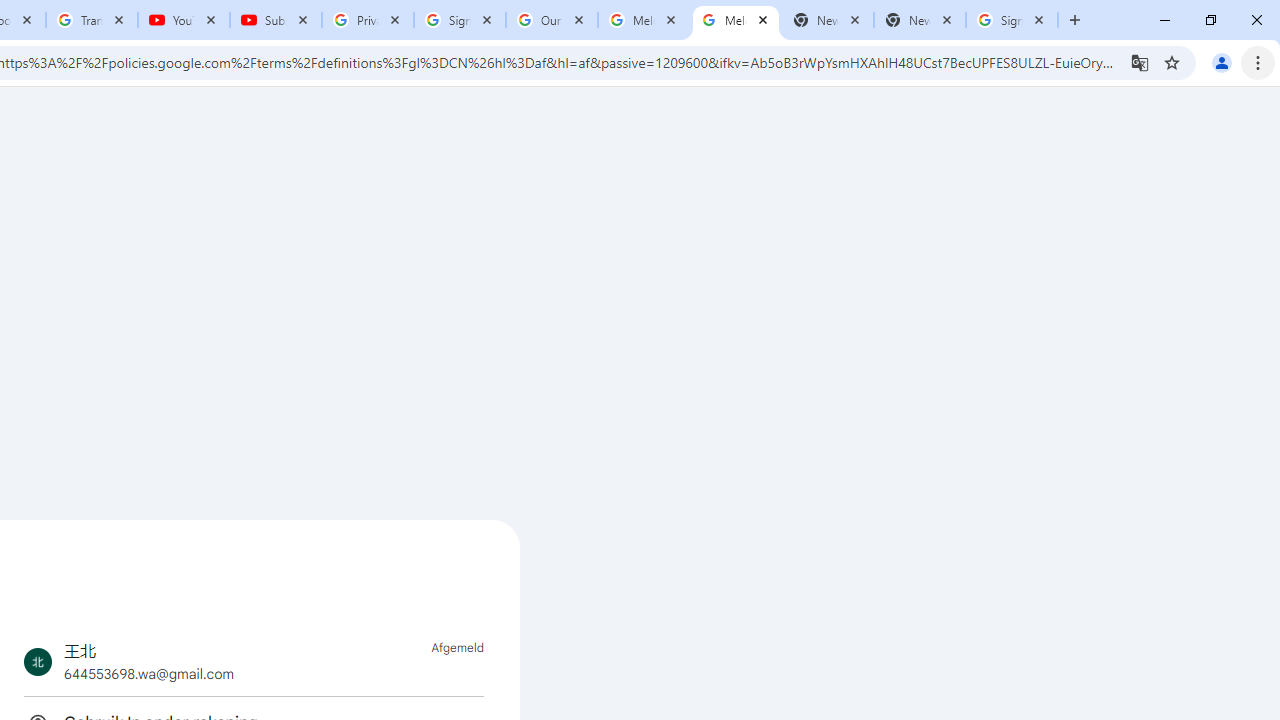 This screenshot has width=1280, height=720. I want to click on Translate this page, so click(1140, 62).